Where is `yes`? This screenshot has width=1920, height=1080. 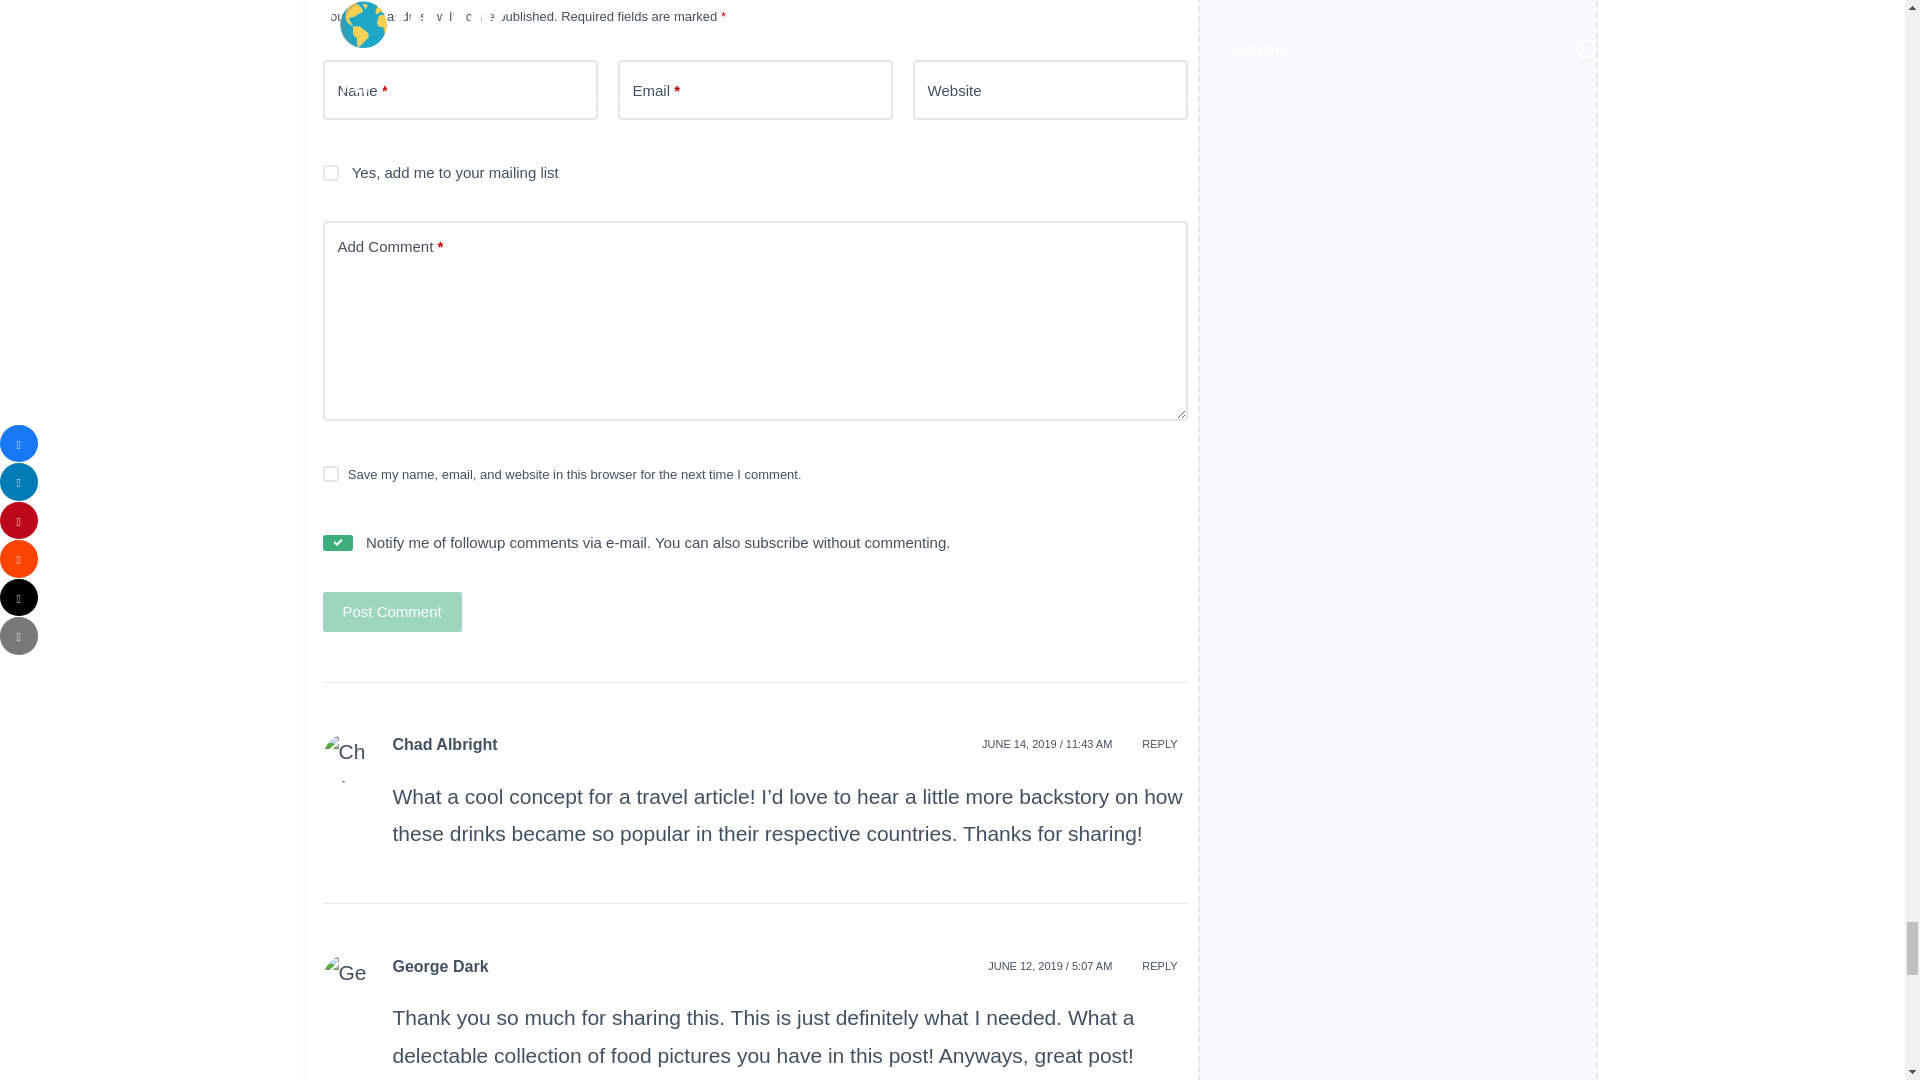
yes is located at coordinates (330, 473).